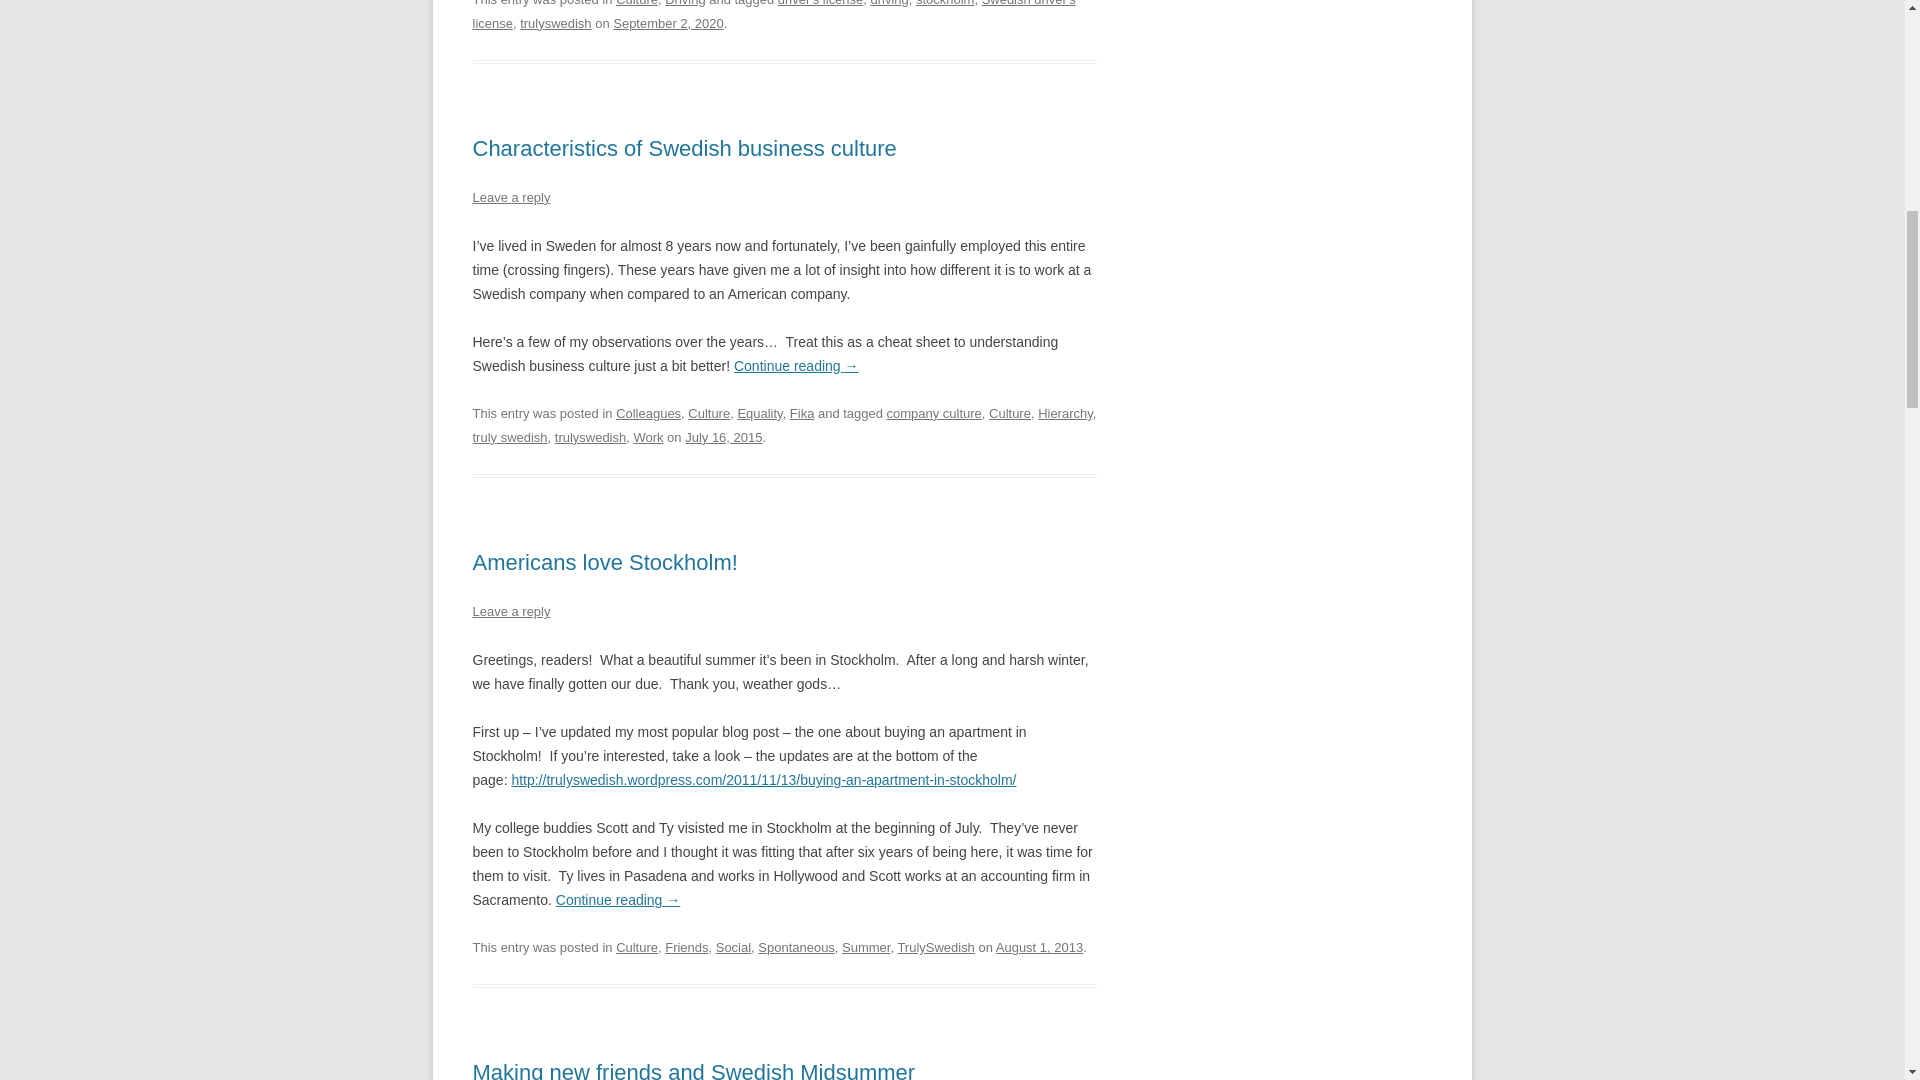 This screenshot has height=1080, width=1920. Describe the element at coordinates (684, 148) in the screenshot. I see `Characteristics of Swedish business culture` at that location.